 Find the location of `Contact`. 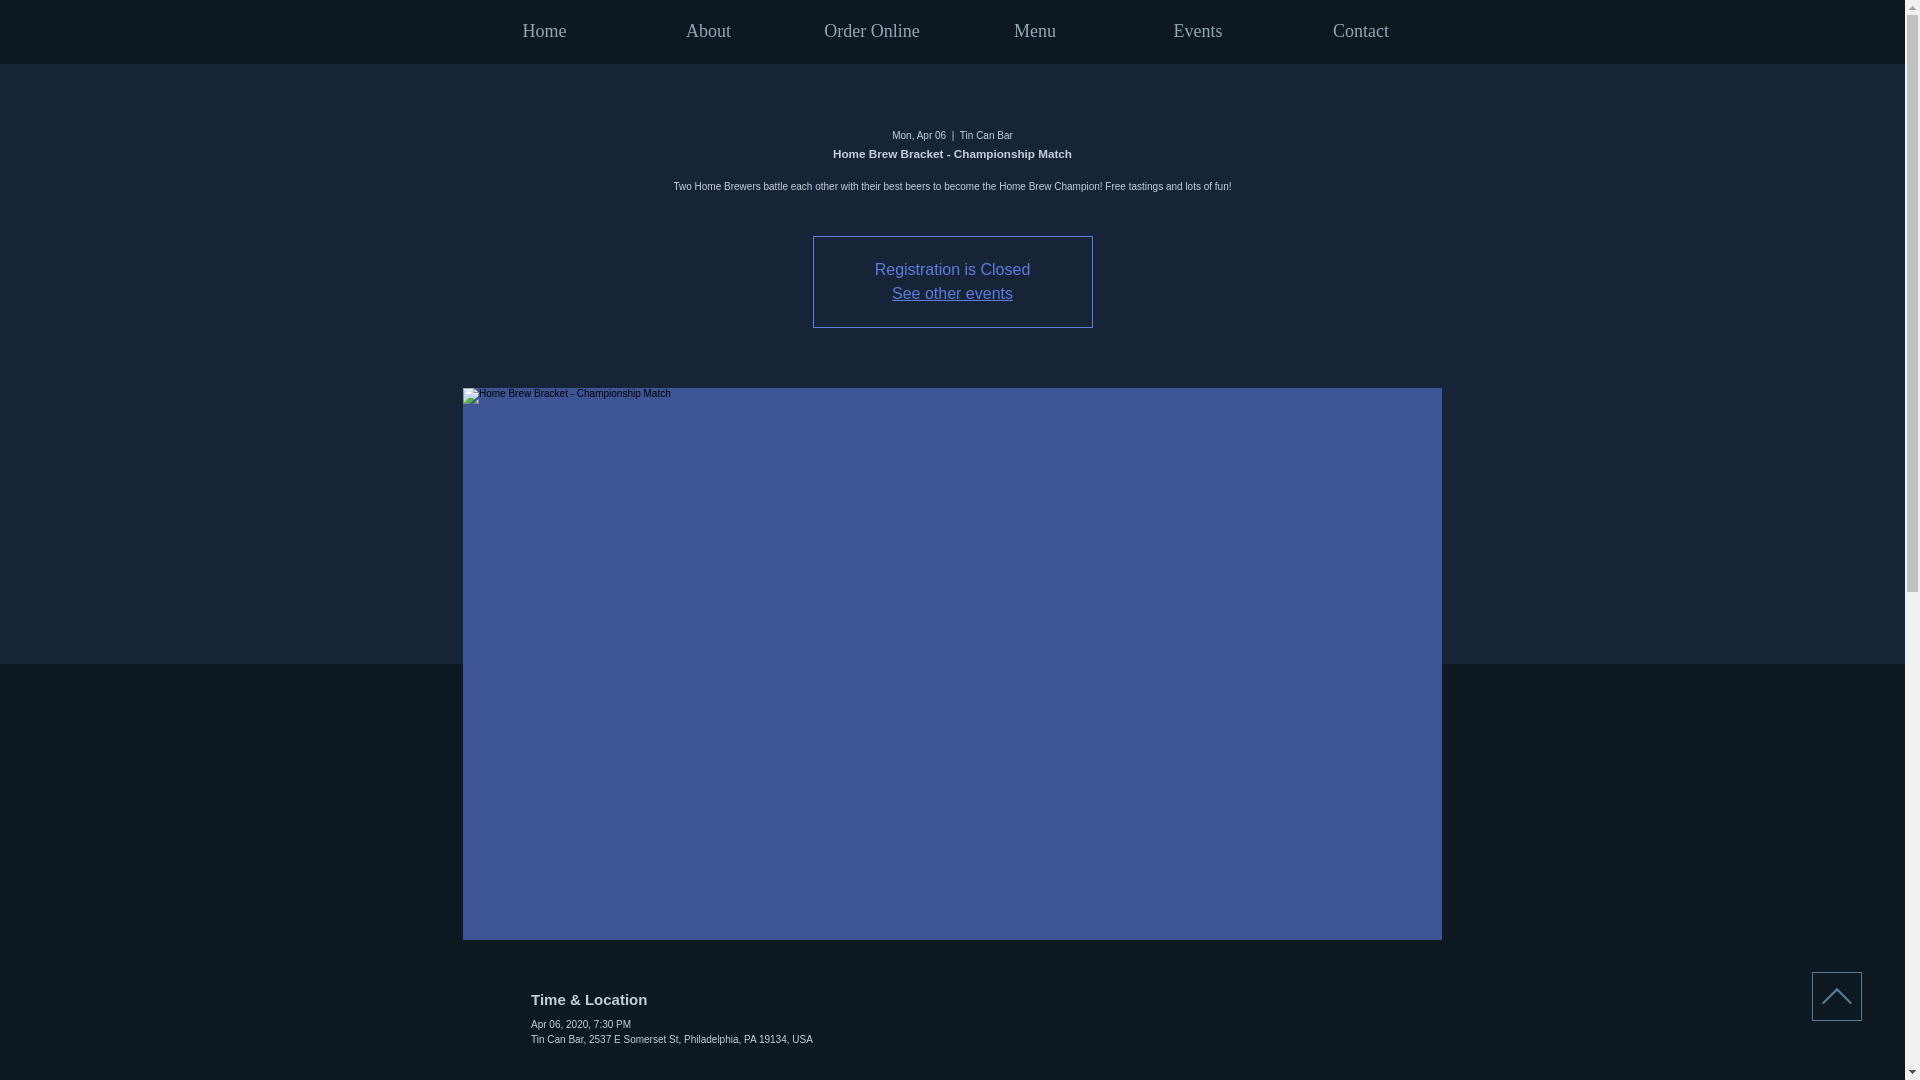

Contact is located at coordinates (1362, 31).